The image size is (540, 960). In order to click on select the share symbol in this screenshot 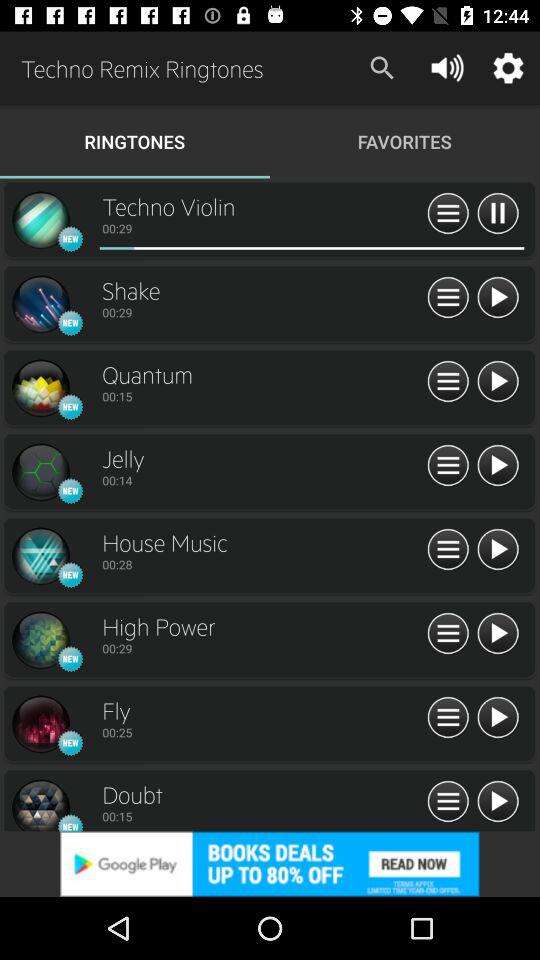, I will do `click(448, 382)`.